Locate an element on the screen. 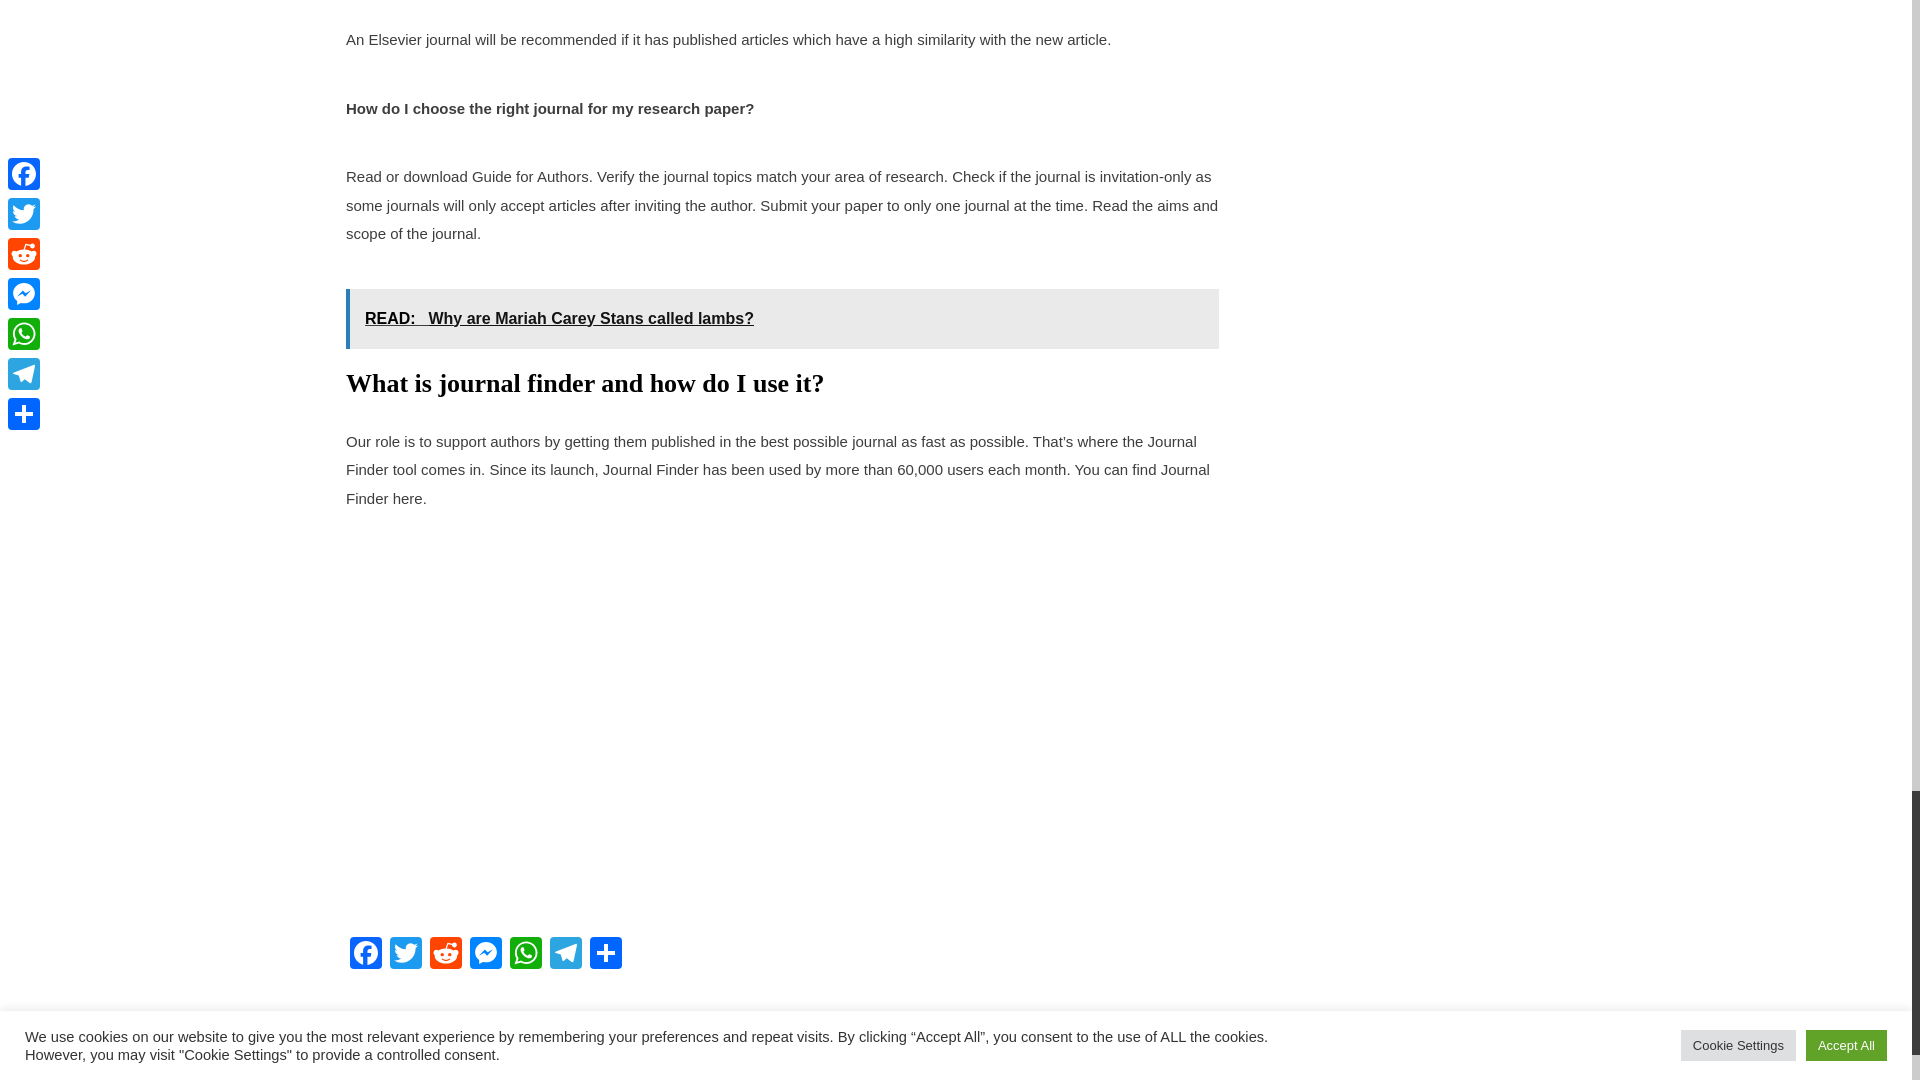 The width and height of the screenshot is (1920, 1080). Facebook is located at coordinates (365, 956).